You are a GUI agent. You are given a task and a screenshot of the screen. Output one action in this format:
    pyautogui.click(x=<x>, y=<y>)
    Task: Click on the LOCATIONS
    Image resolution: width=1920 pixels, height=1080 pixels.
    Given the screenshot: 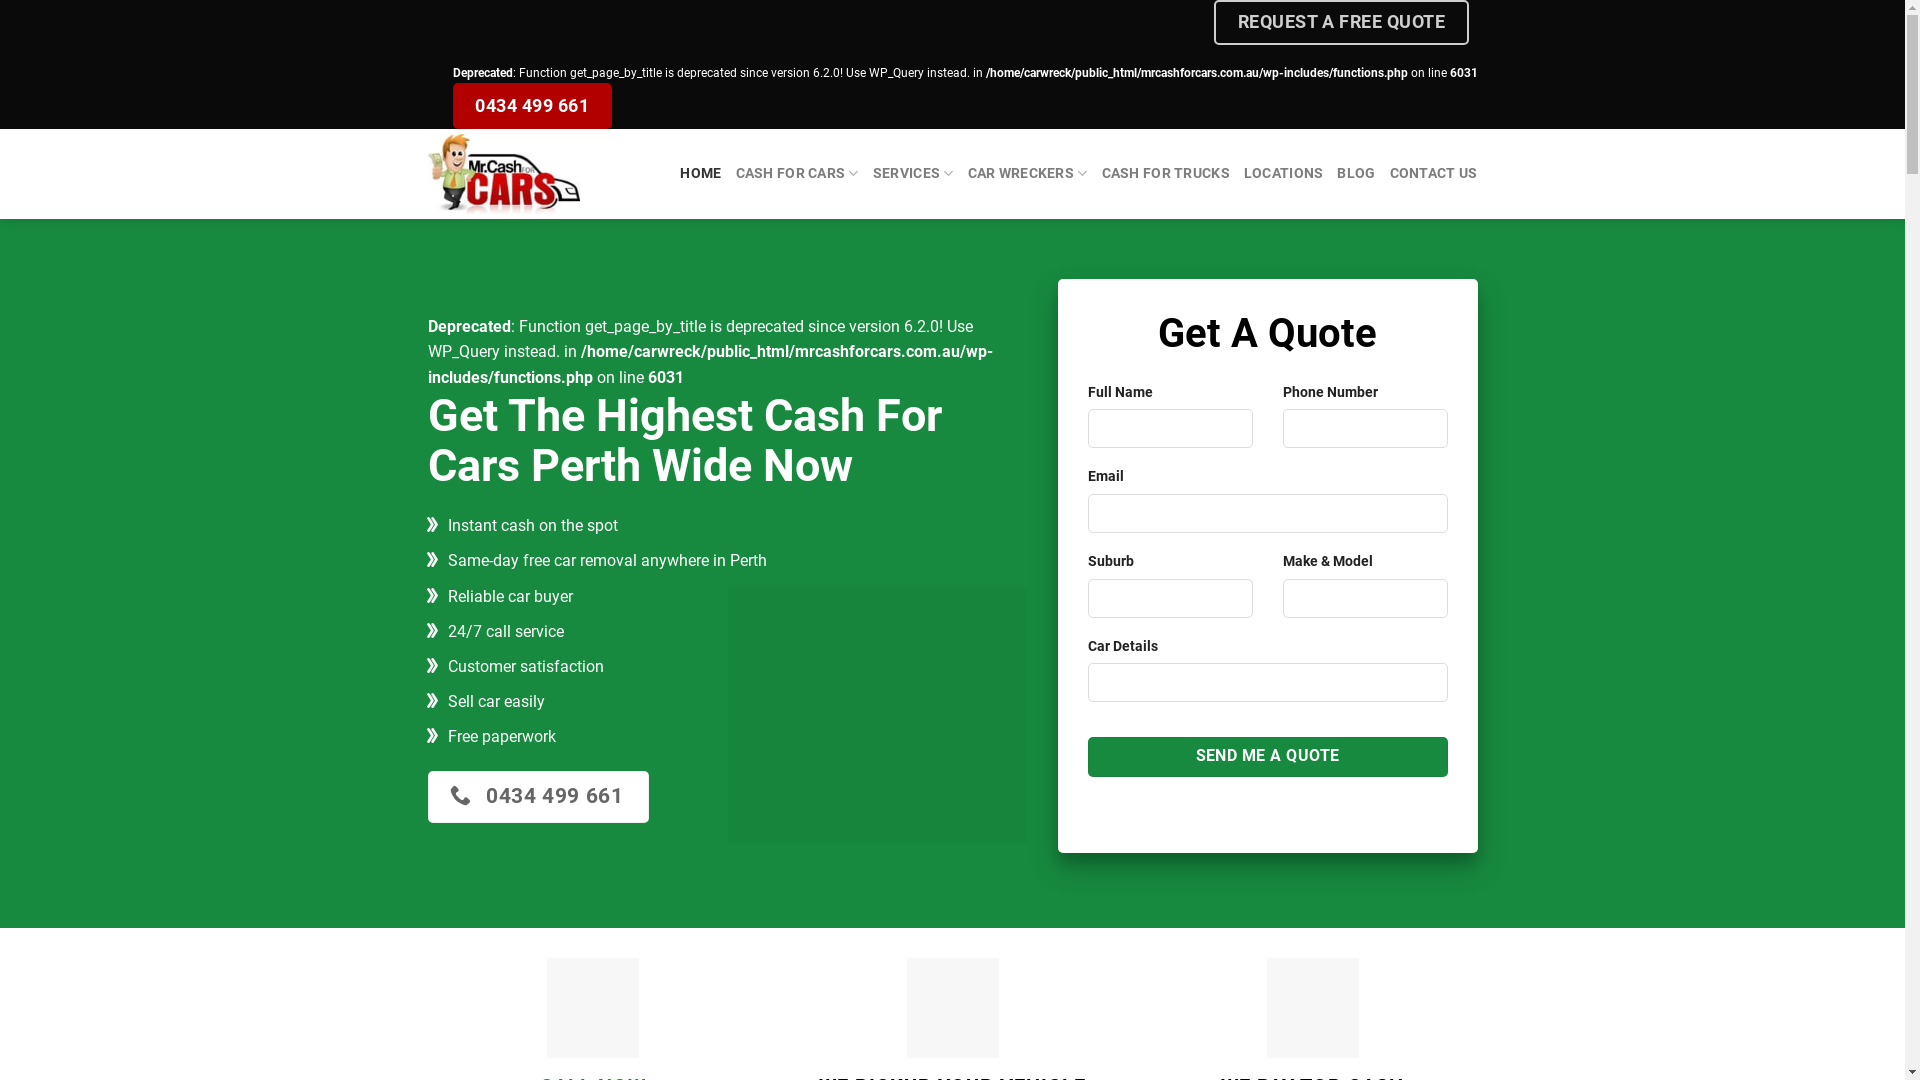 What is the action you would take?
    pyautogui.click(x=1284, y=174)
    